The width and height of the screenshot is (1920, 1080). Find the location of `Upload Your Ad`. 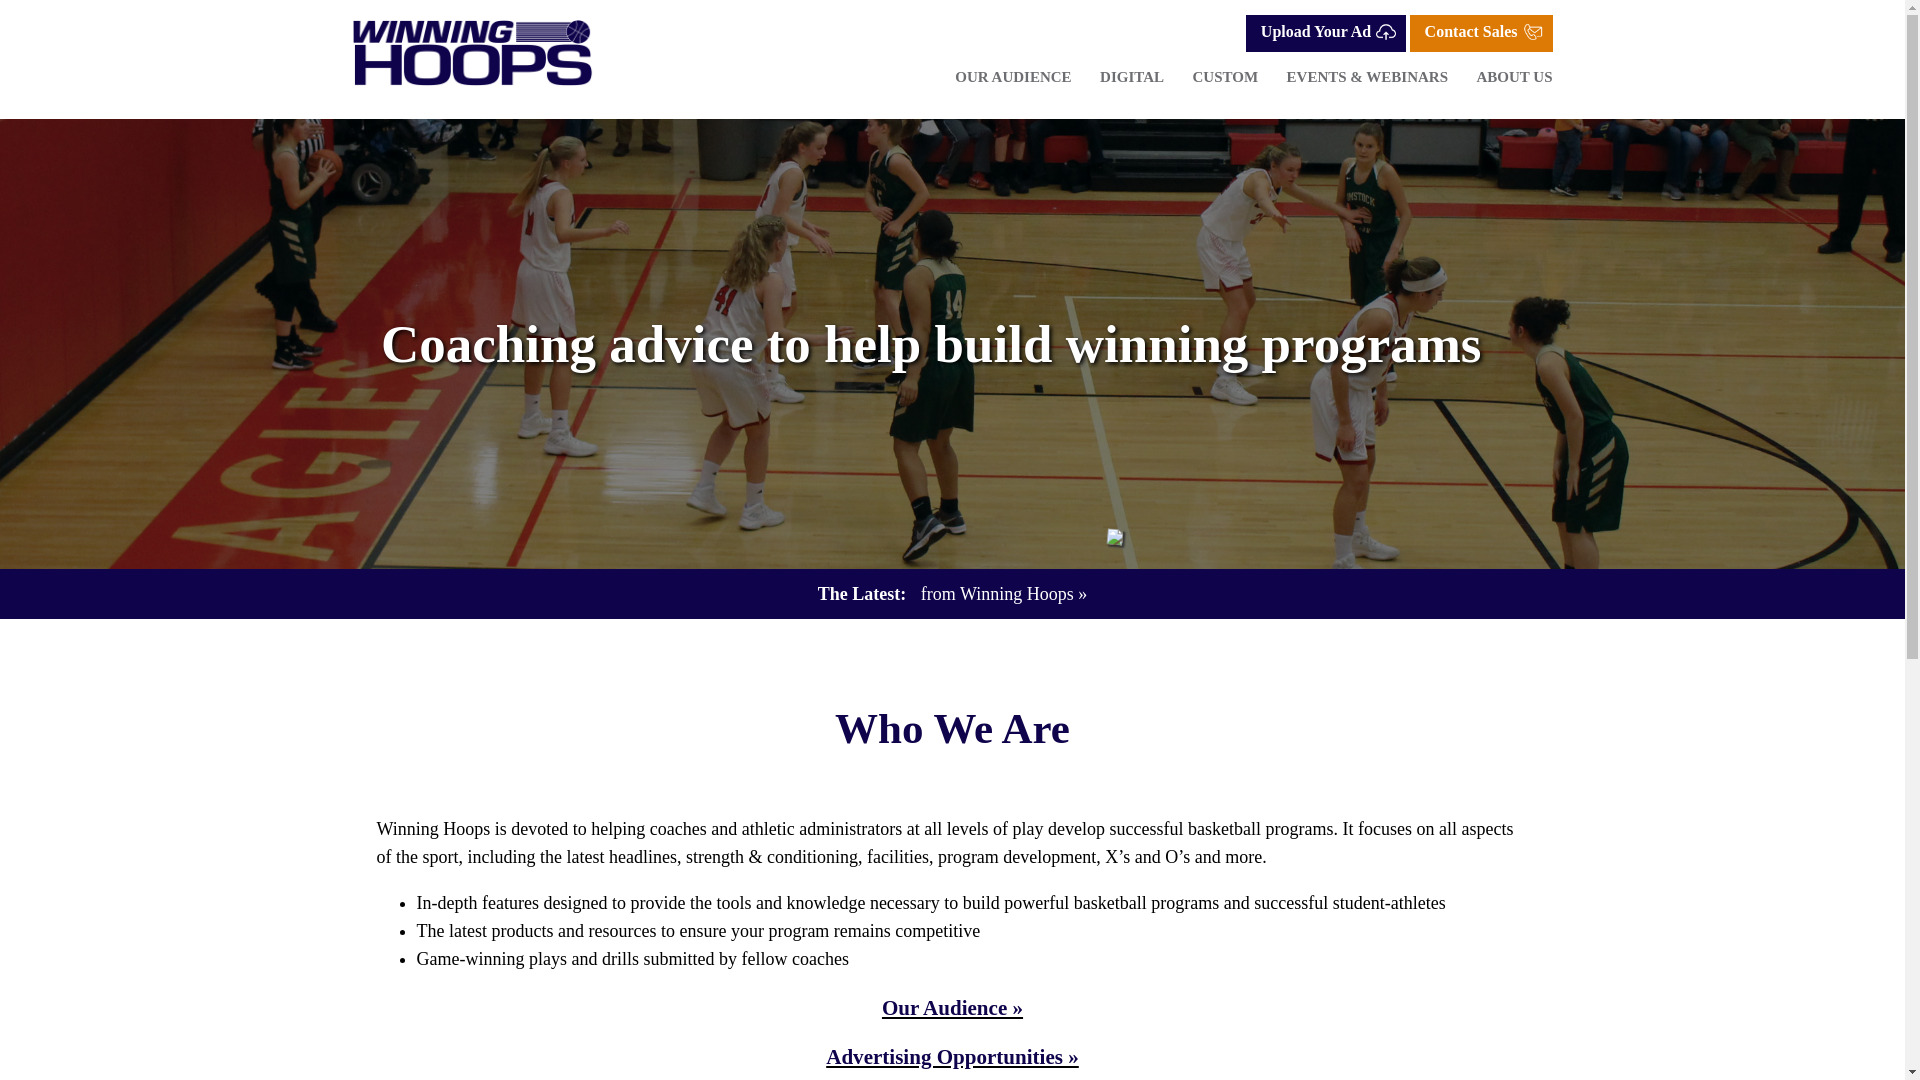

Upload Your Ad is located at coordinates (1326, 33).